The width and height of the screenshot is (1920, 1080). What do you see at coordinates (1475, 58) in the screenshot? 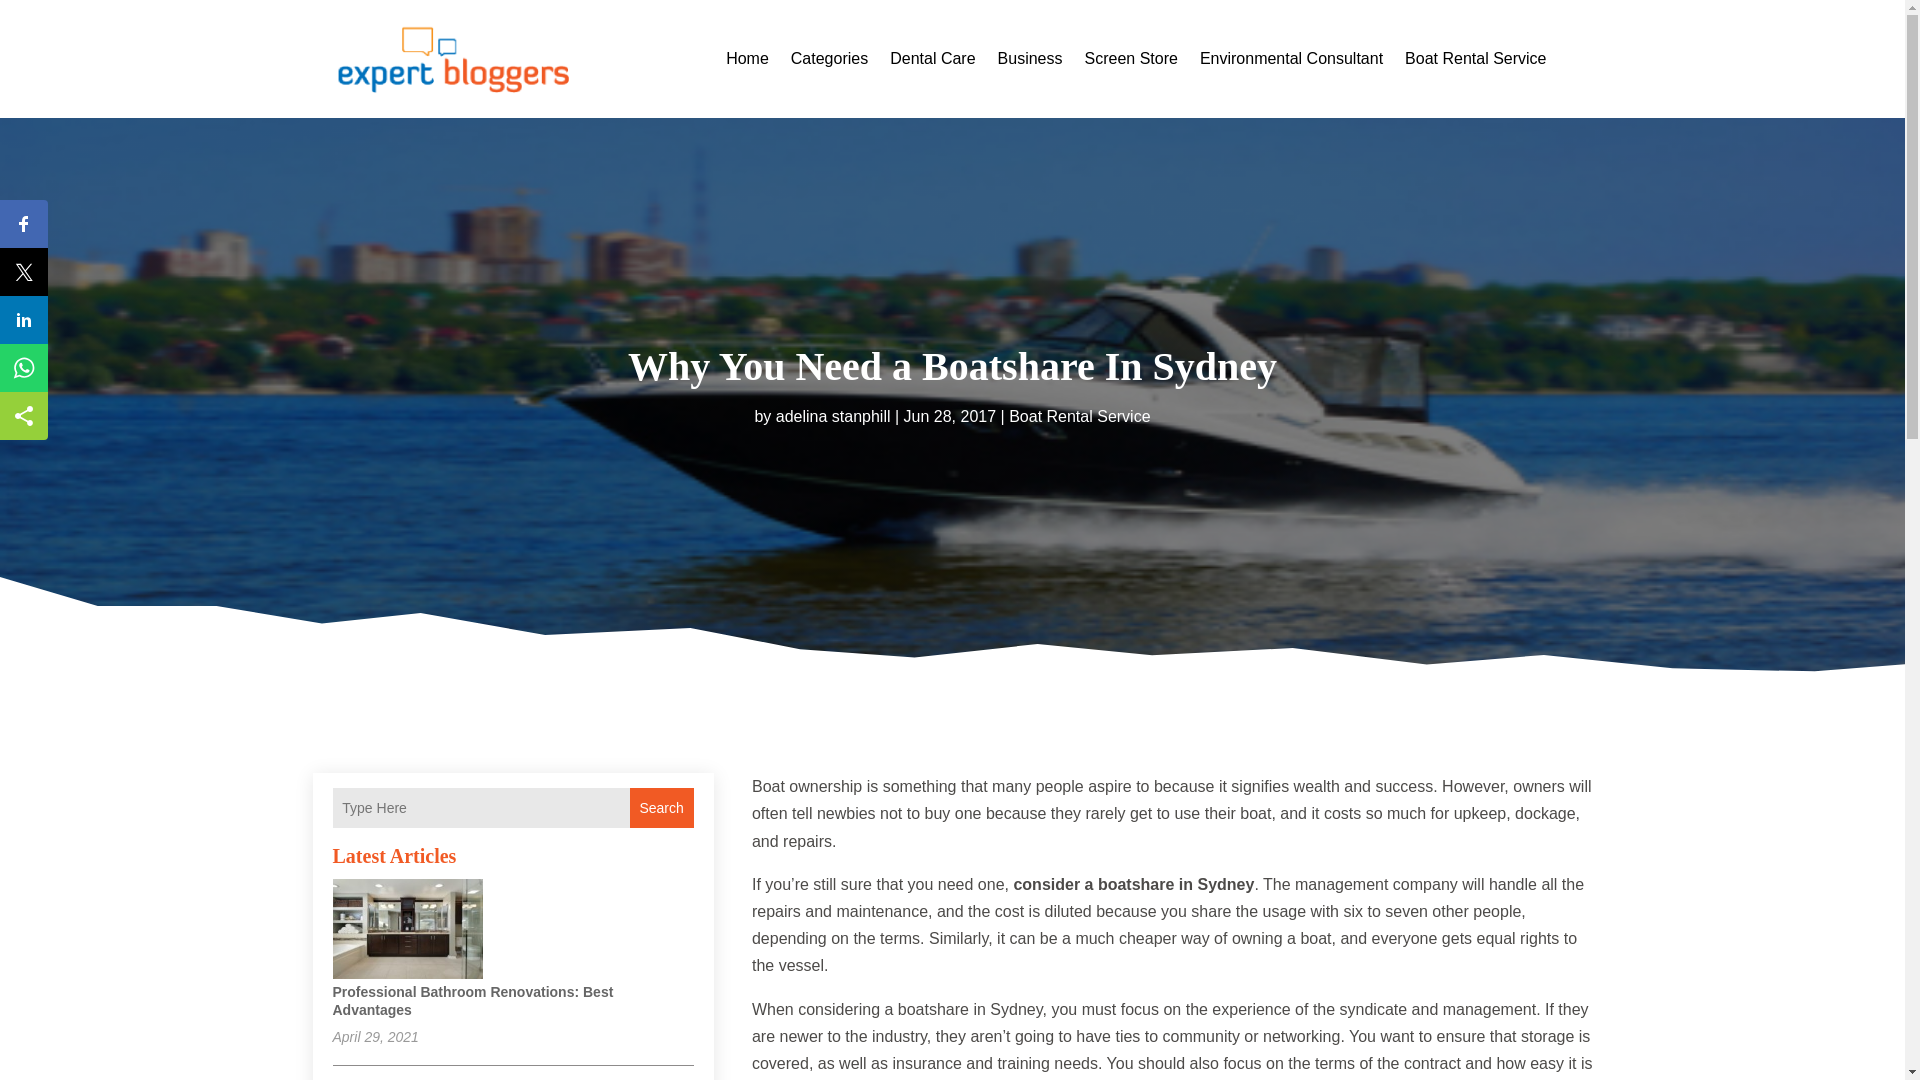
I see `Boat Rental Service` at bounding box center [1475, 58].